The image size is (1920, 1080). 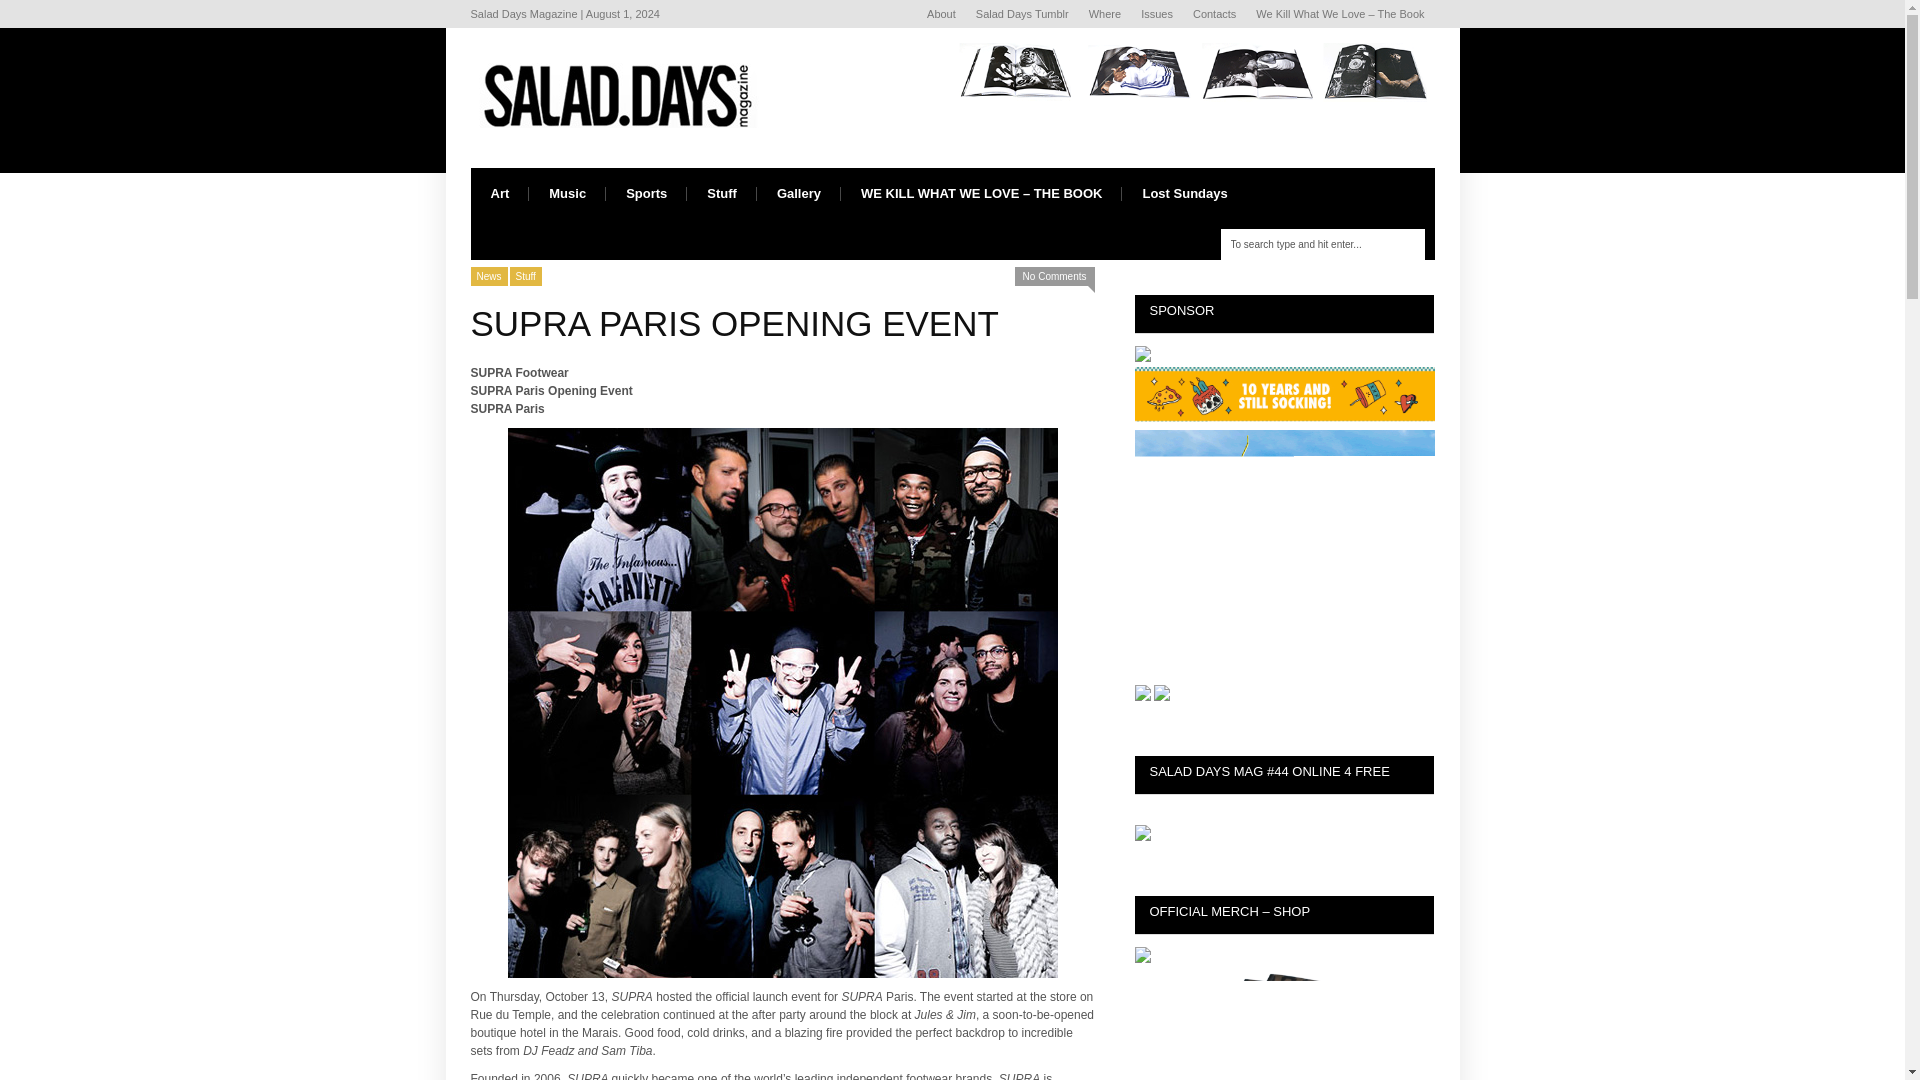 What do you see at coordinates (1104, 14) in the screenshot?
I see `Where` at bounding box center [1104, 14].